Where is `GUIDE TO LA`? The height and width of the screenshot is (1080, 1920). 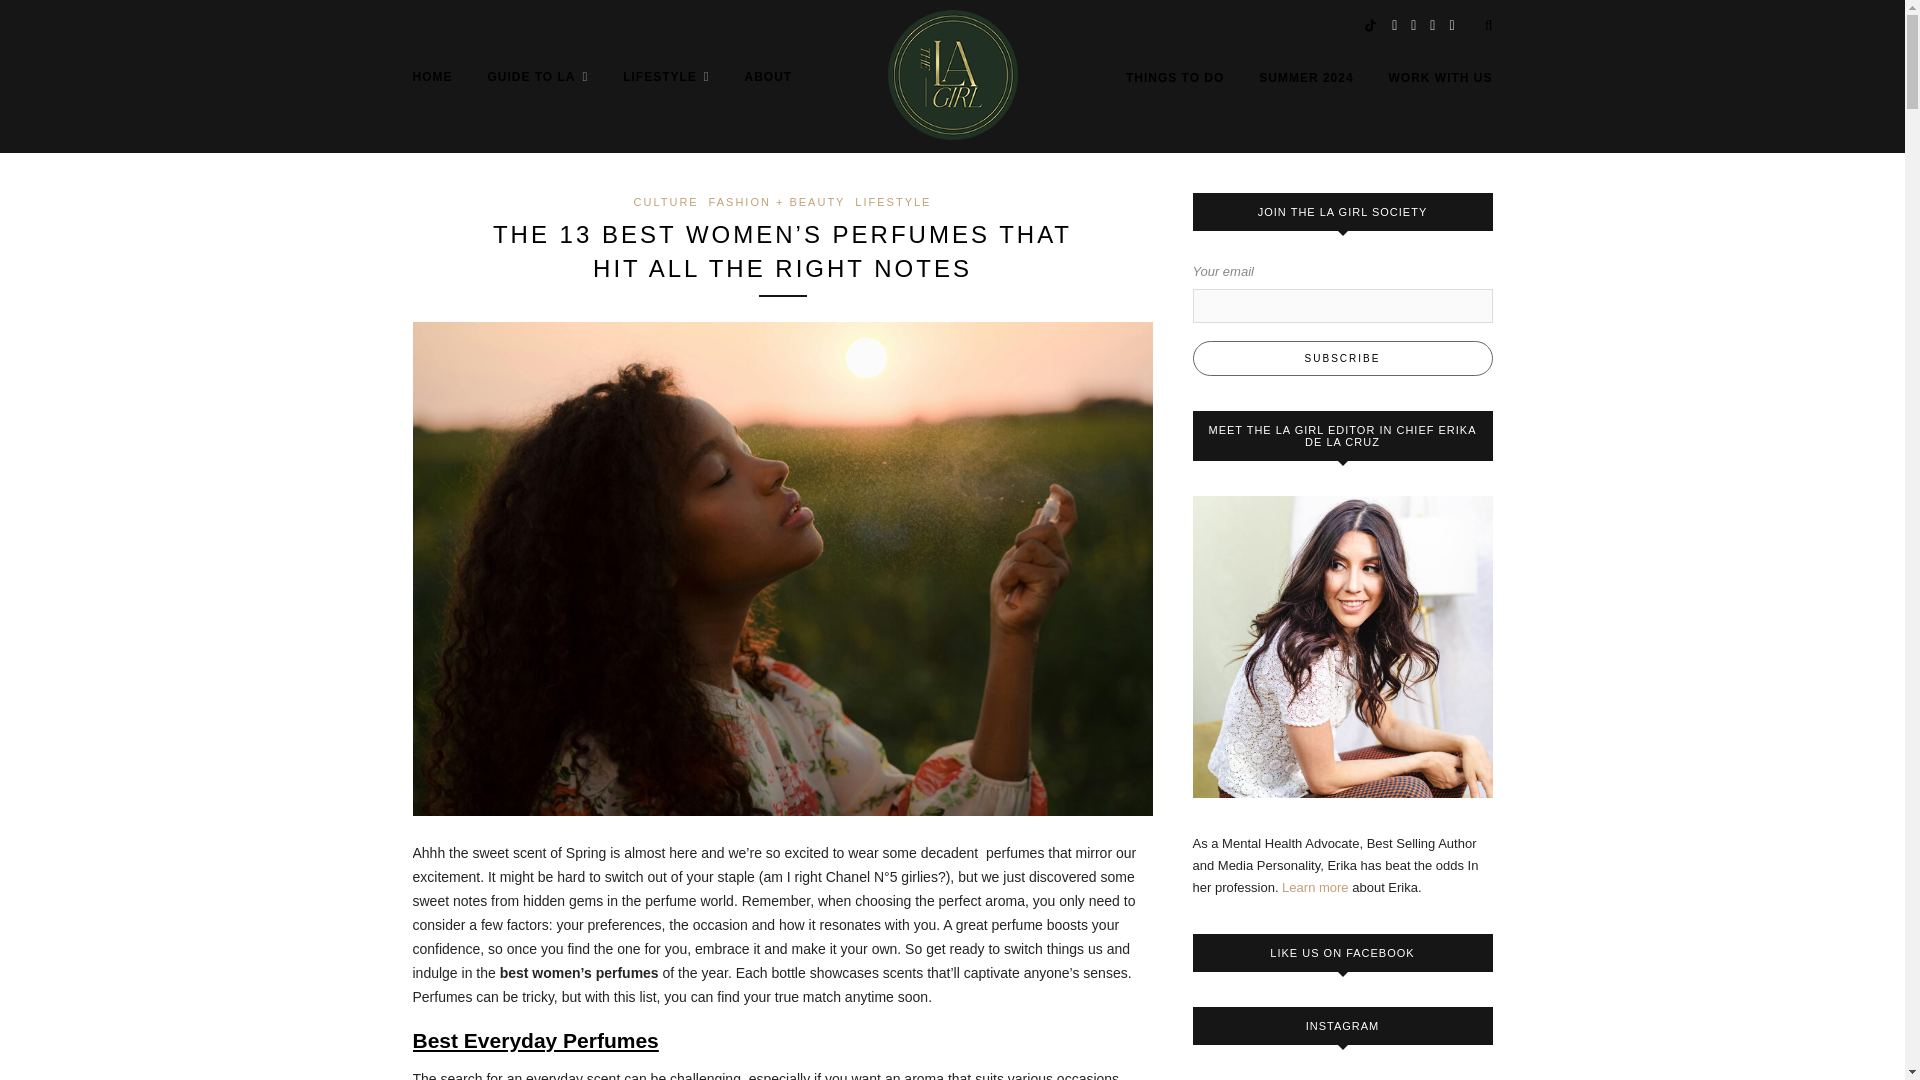
GUIDE TO LA is located at coordinates (537, 77).